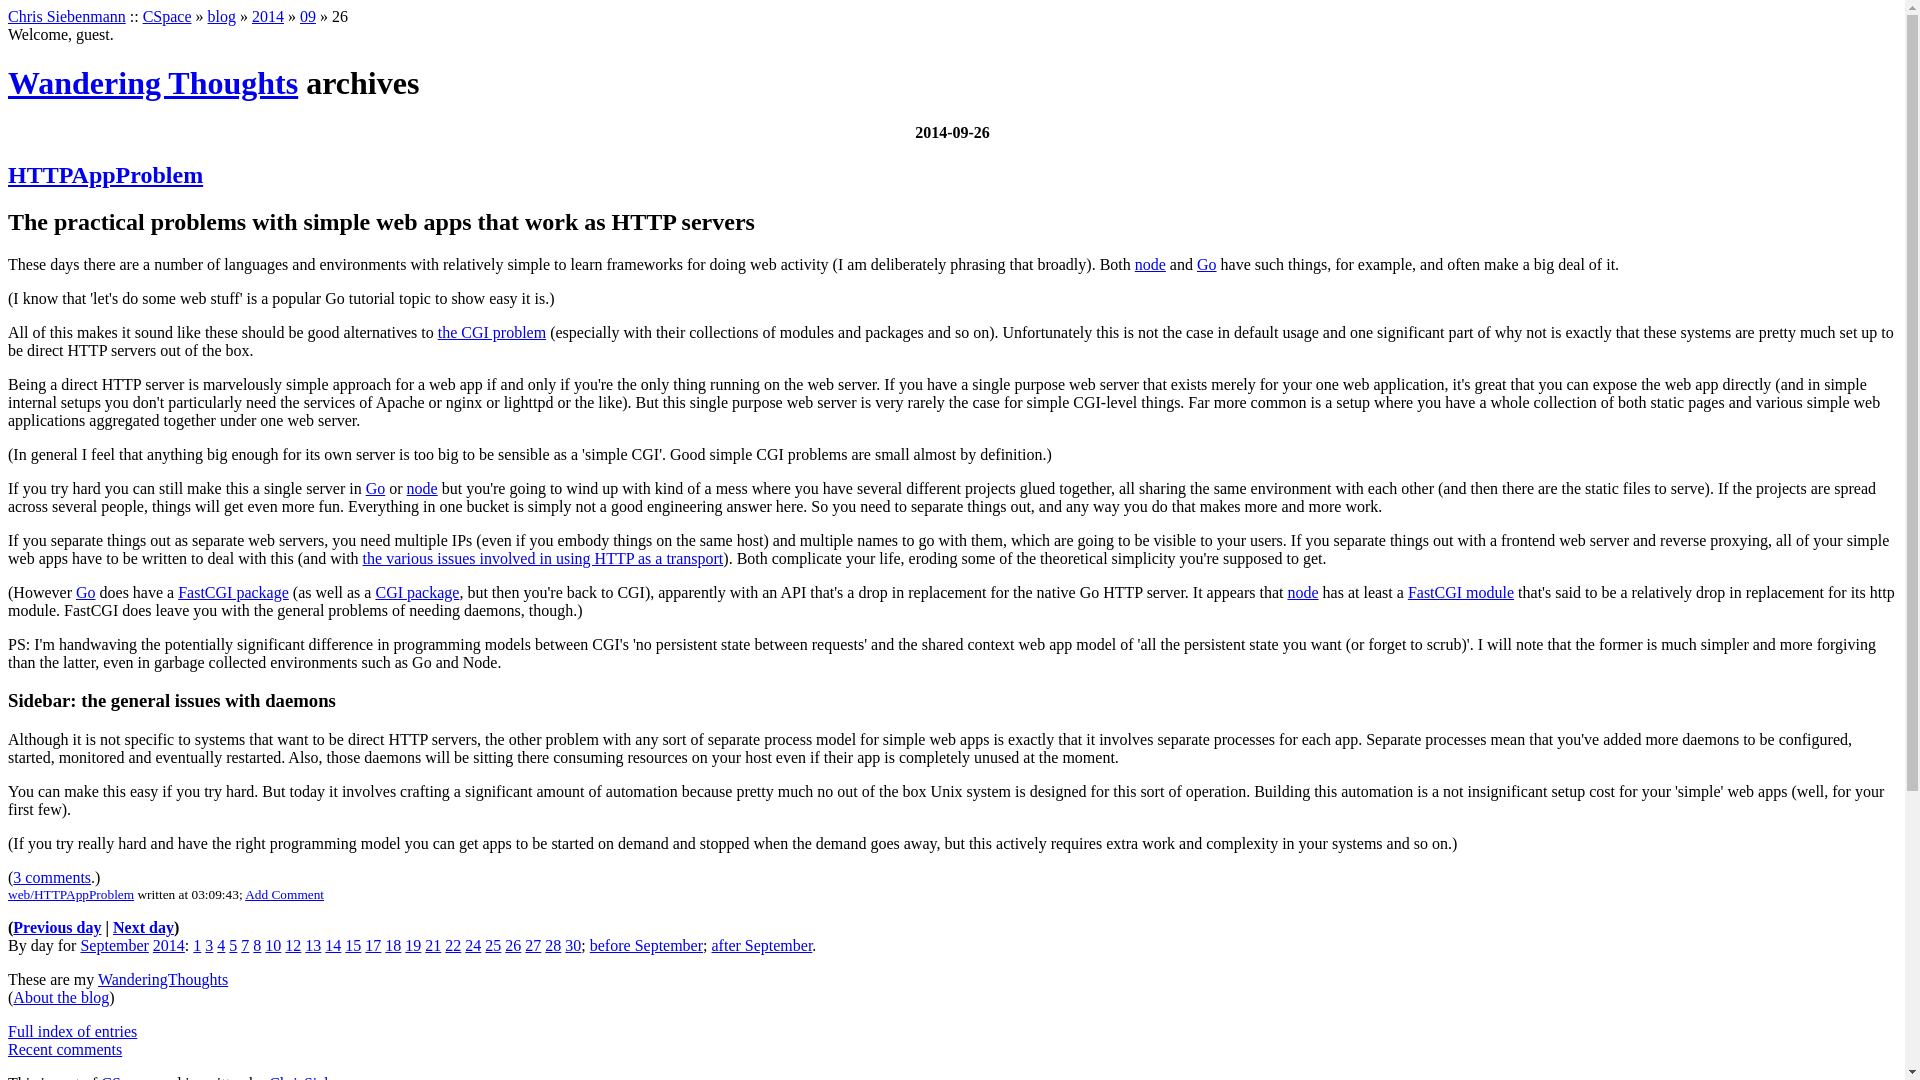  What do you see at coordinates (393, 945) in the screenshot?
I see `18` at bounding box center [393, 945].